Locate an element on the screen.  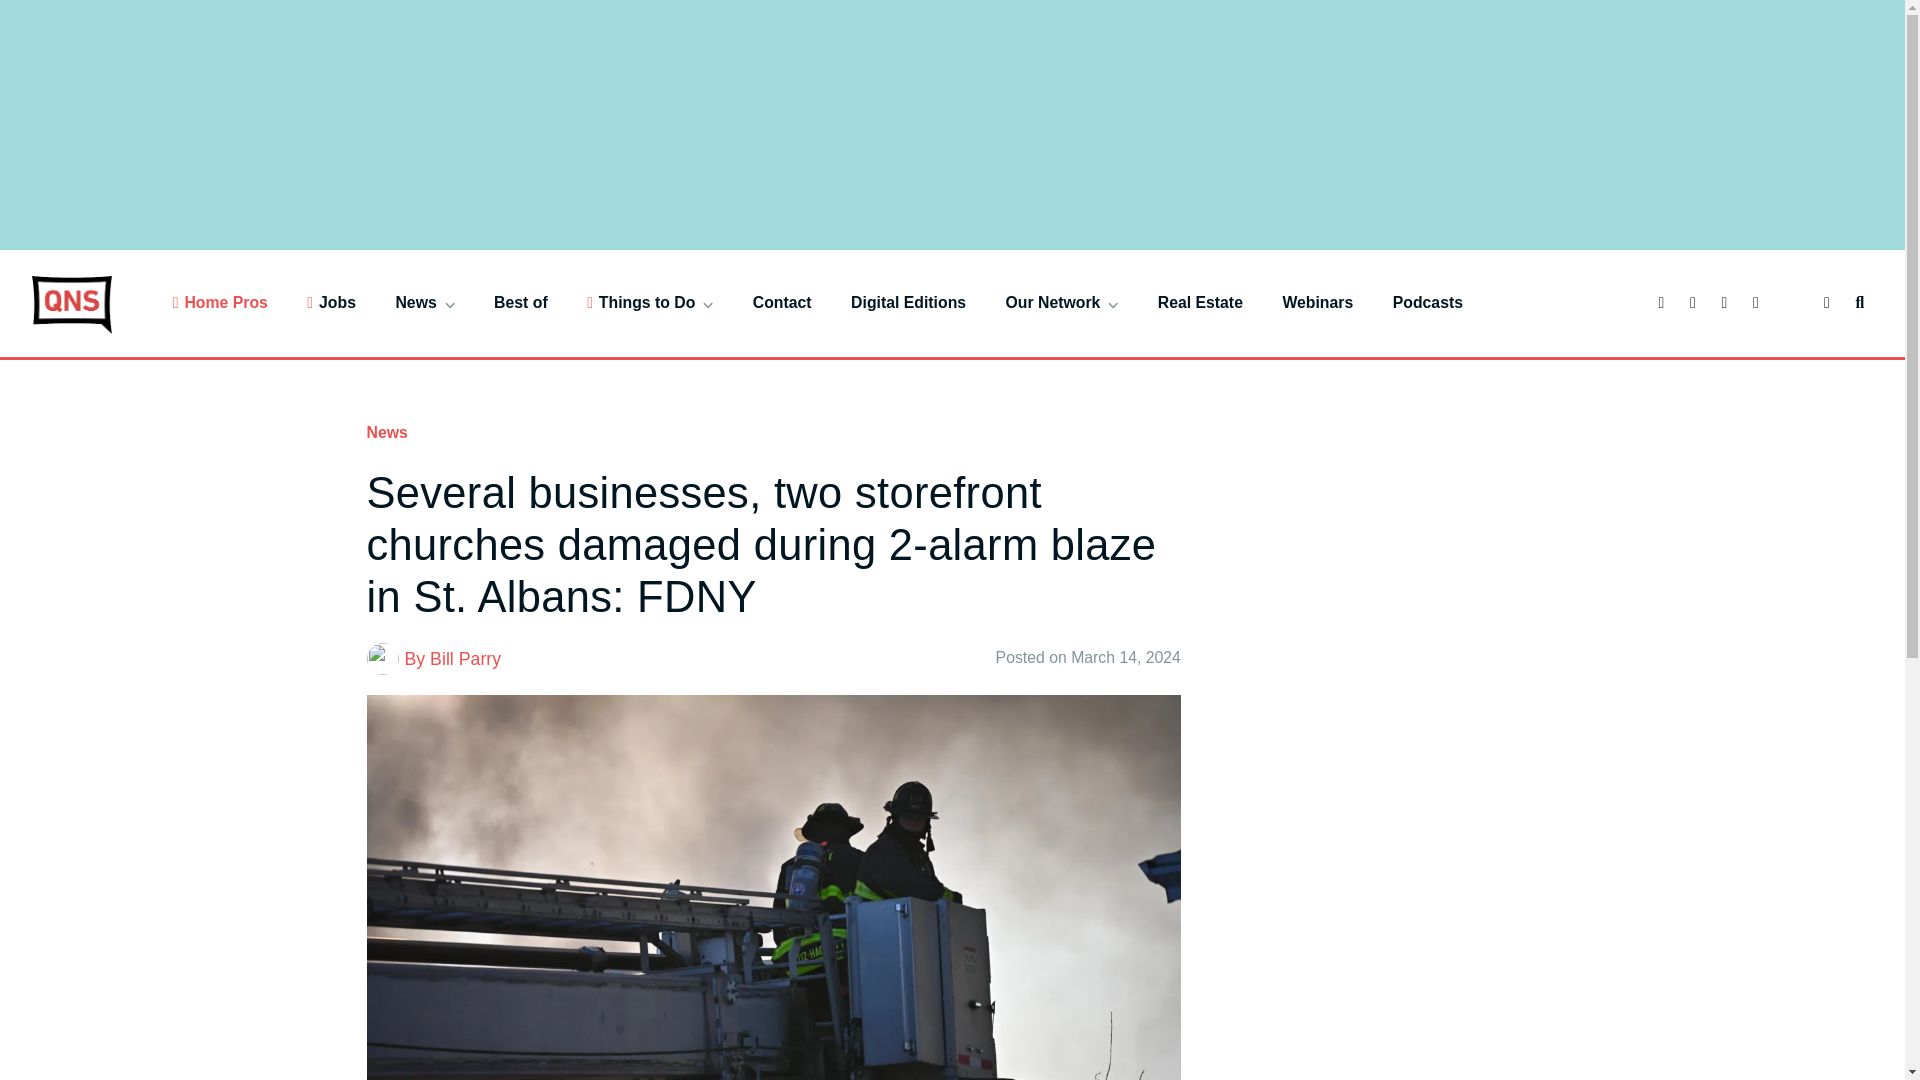
Webinars is located at coordinates (1318, 302).